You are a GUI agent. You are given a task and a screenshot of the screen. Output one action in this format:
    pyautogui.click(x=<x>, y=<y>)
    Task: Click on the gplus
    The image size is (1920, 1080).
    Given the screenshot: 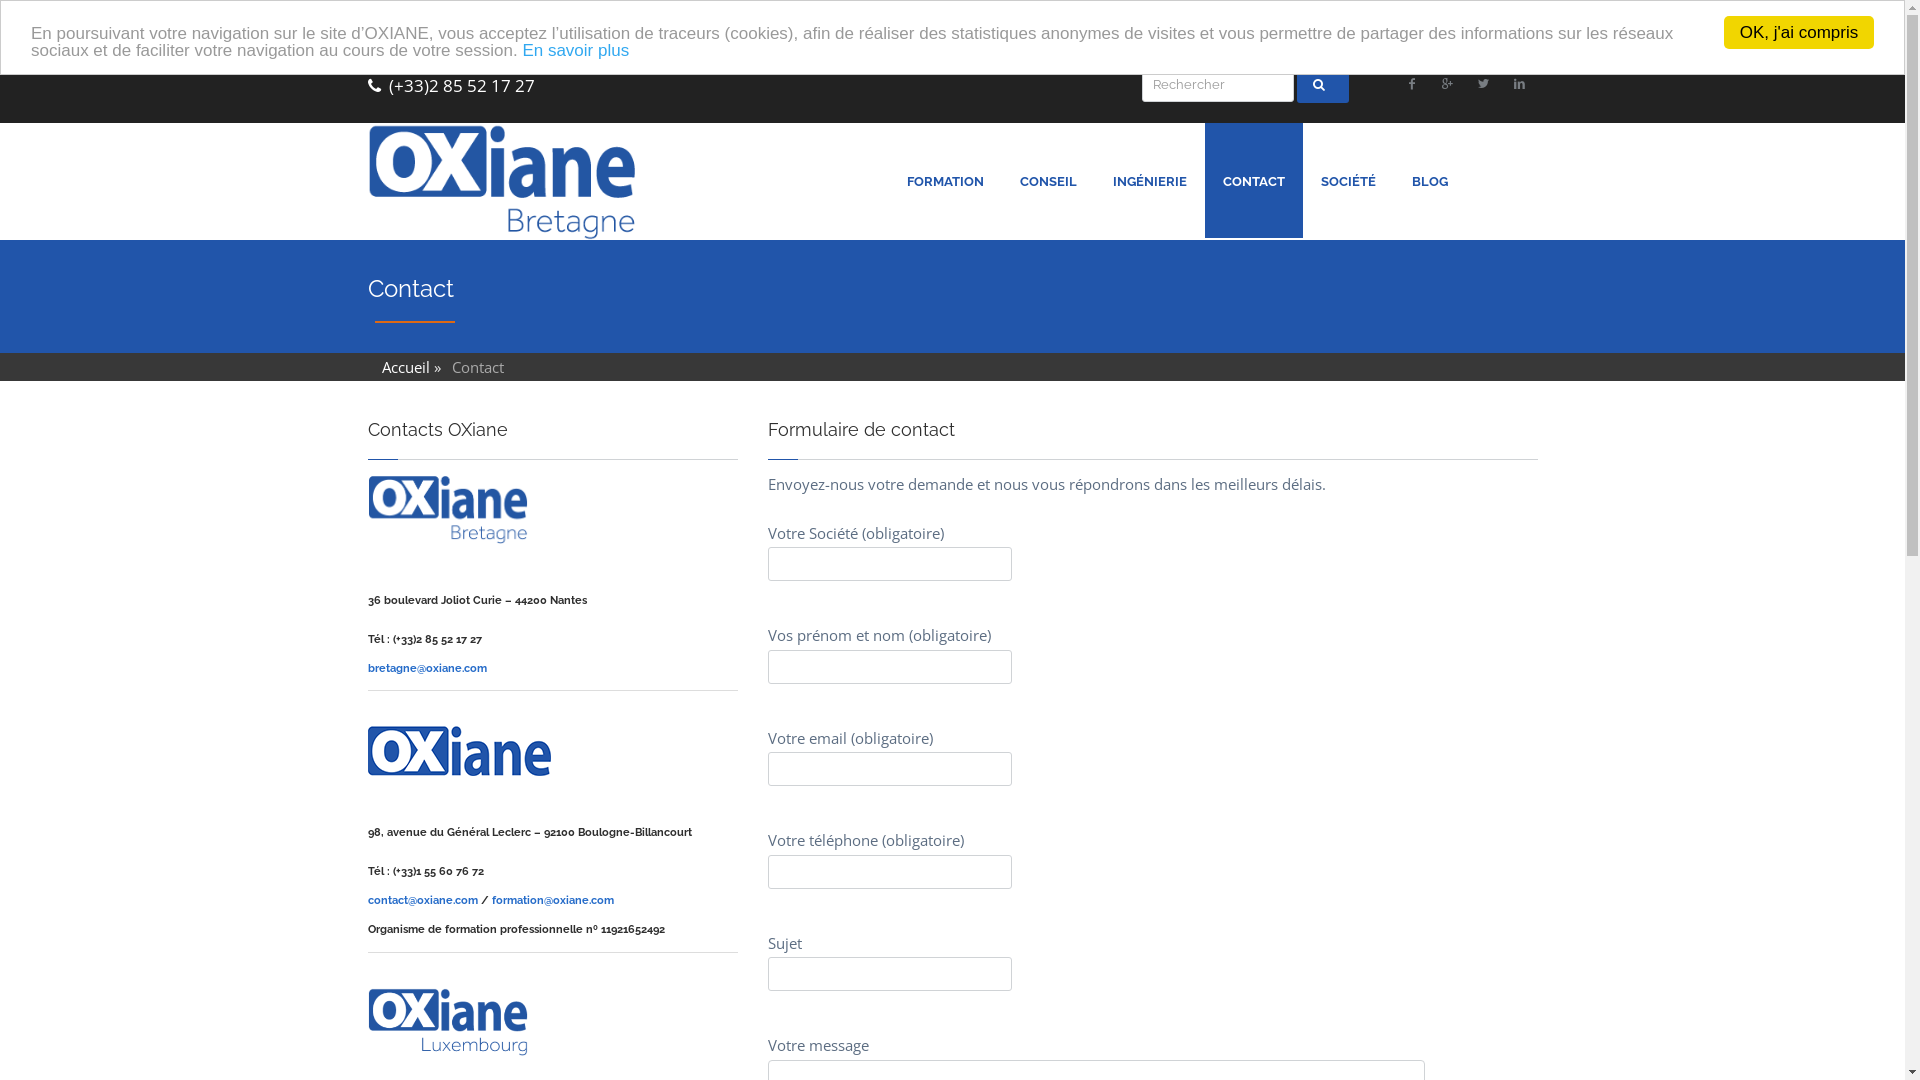 What is the action you would take?
    pyautogui.click(x=1448, y=84)
    